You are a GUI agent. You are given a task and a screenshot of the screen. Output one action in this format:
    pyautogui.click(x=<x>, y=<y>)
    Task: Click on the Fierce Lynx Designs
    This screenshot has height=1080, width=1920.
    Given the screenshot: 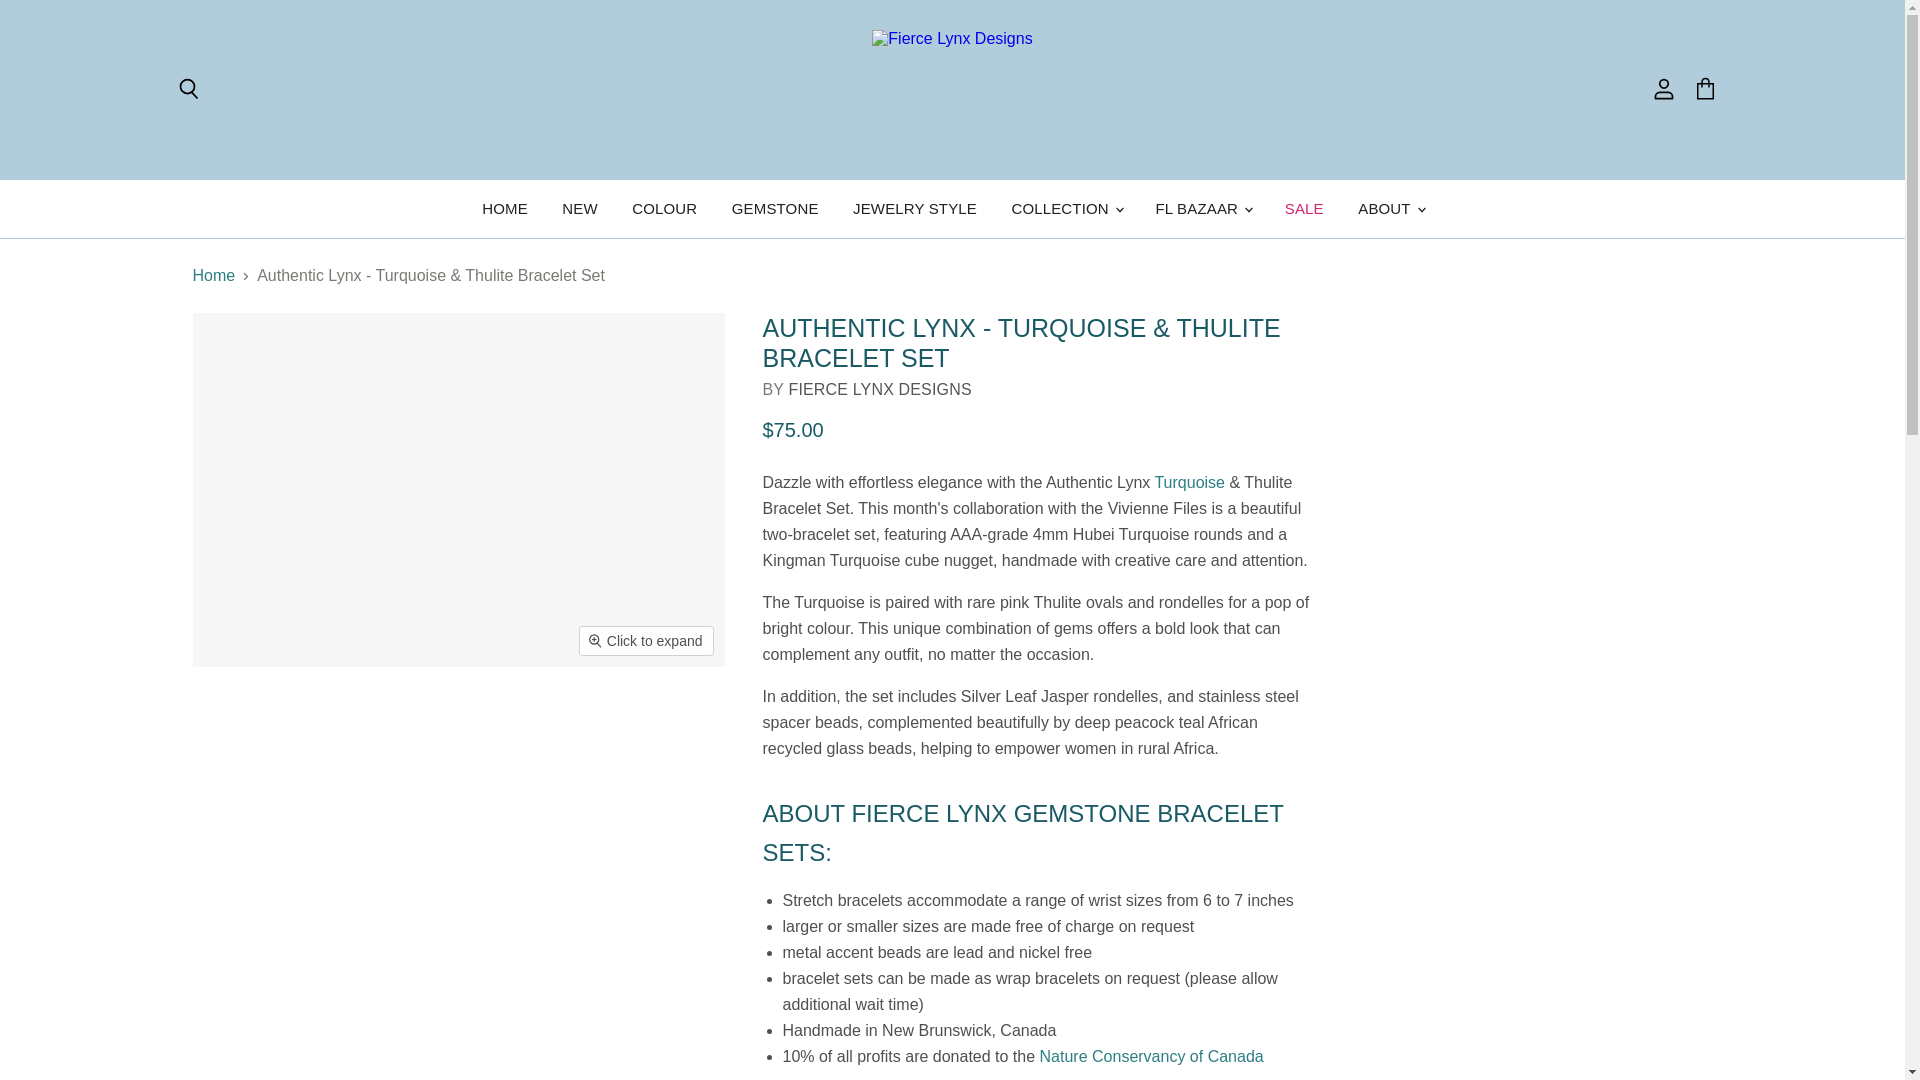 What is the action you would take?
    pyautogui.click(x=879, y=390)
    